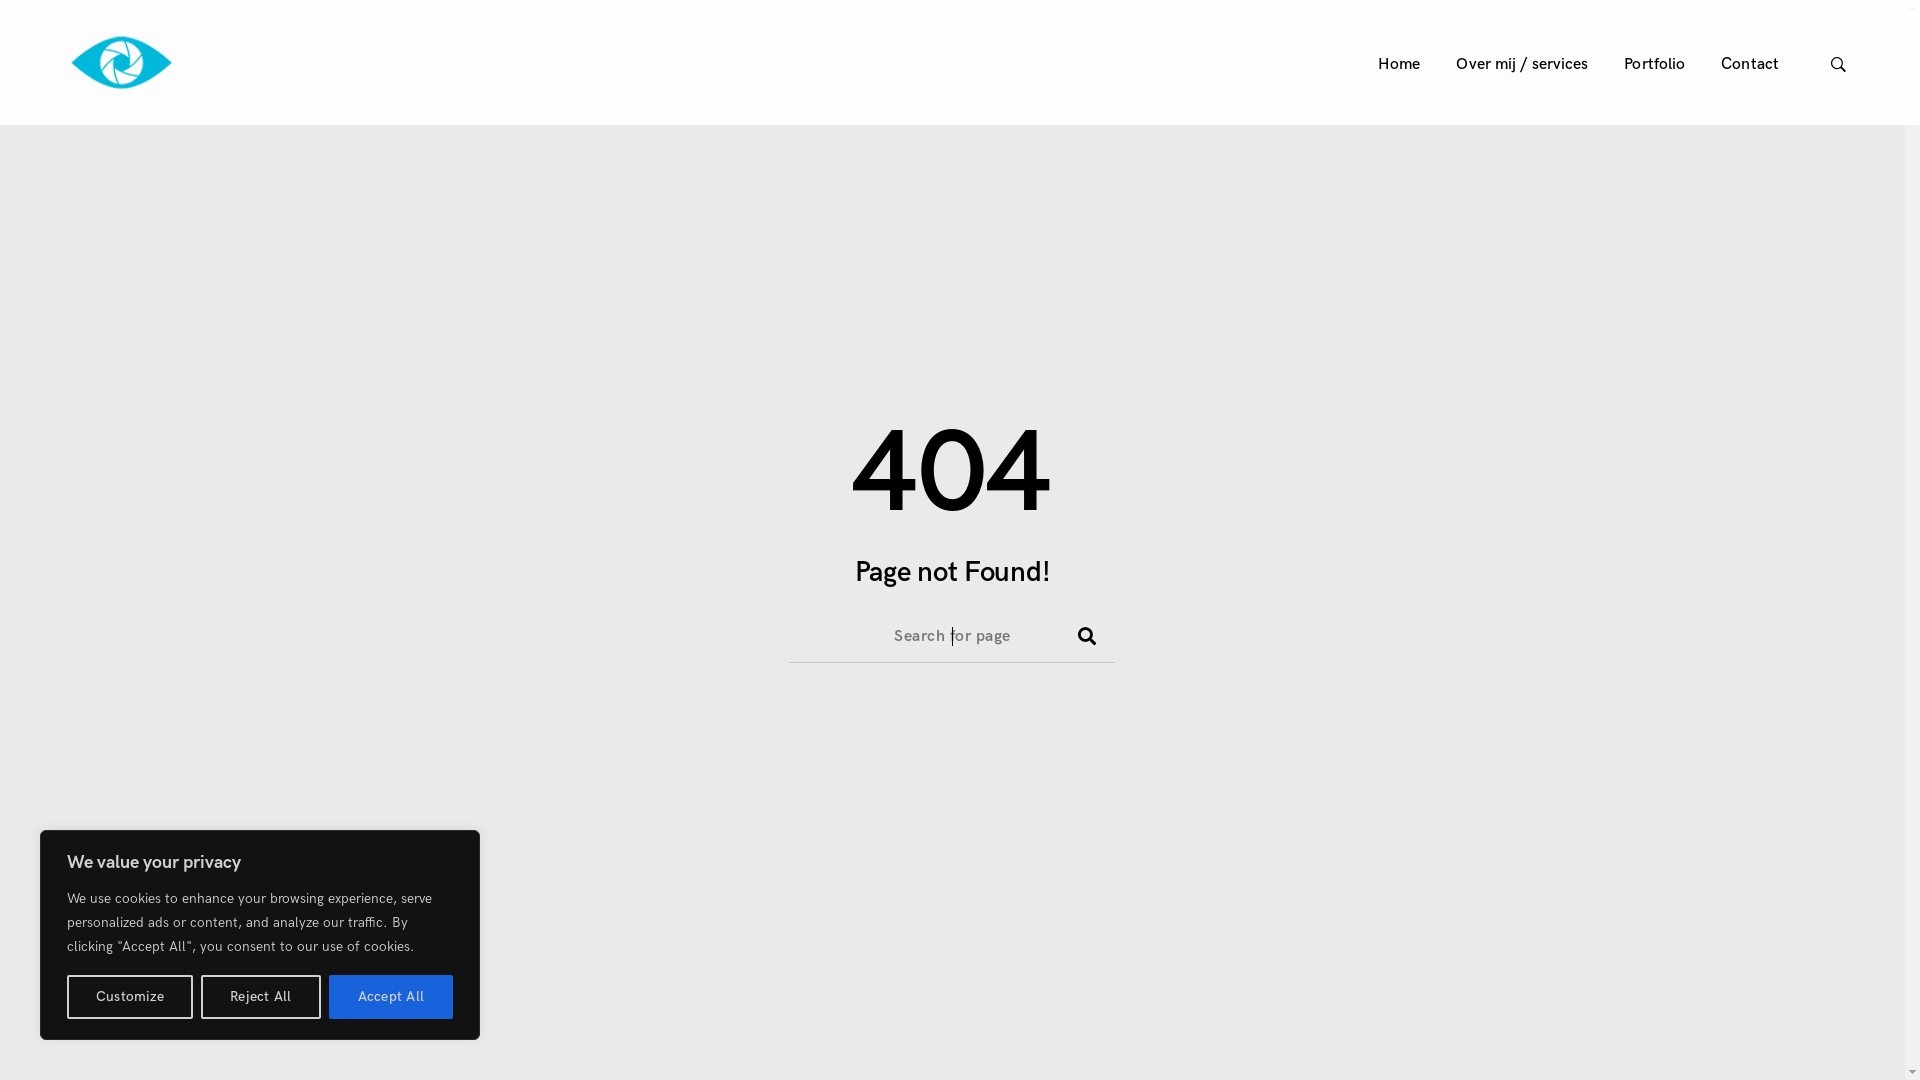 The width and height of the screenshot is (1920, 1080). I want to click on Portfolio, so click(1654, 65).